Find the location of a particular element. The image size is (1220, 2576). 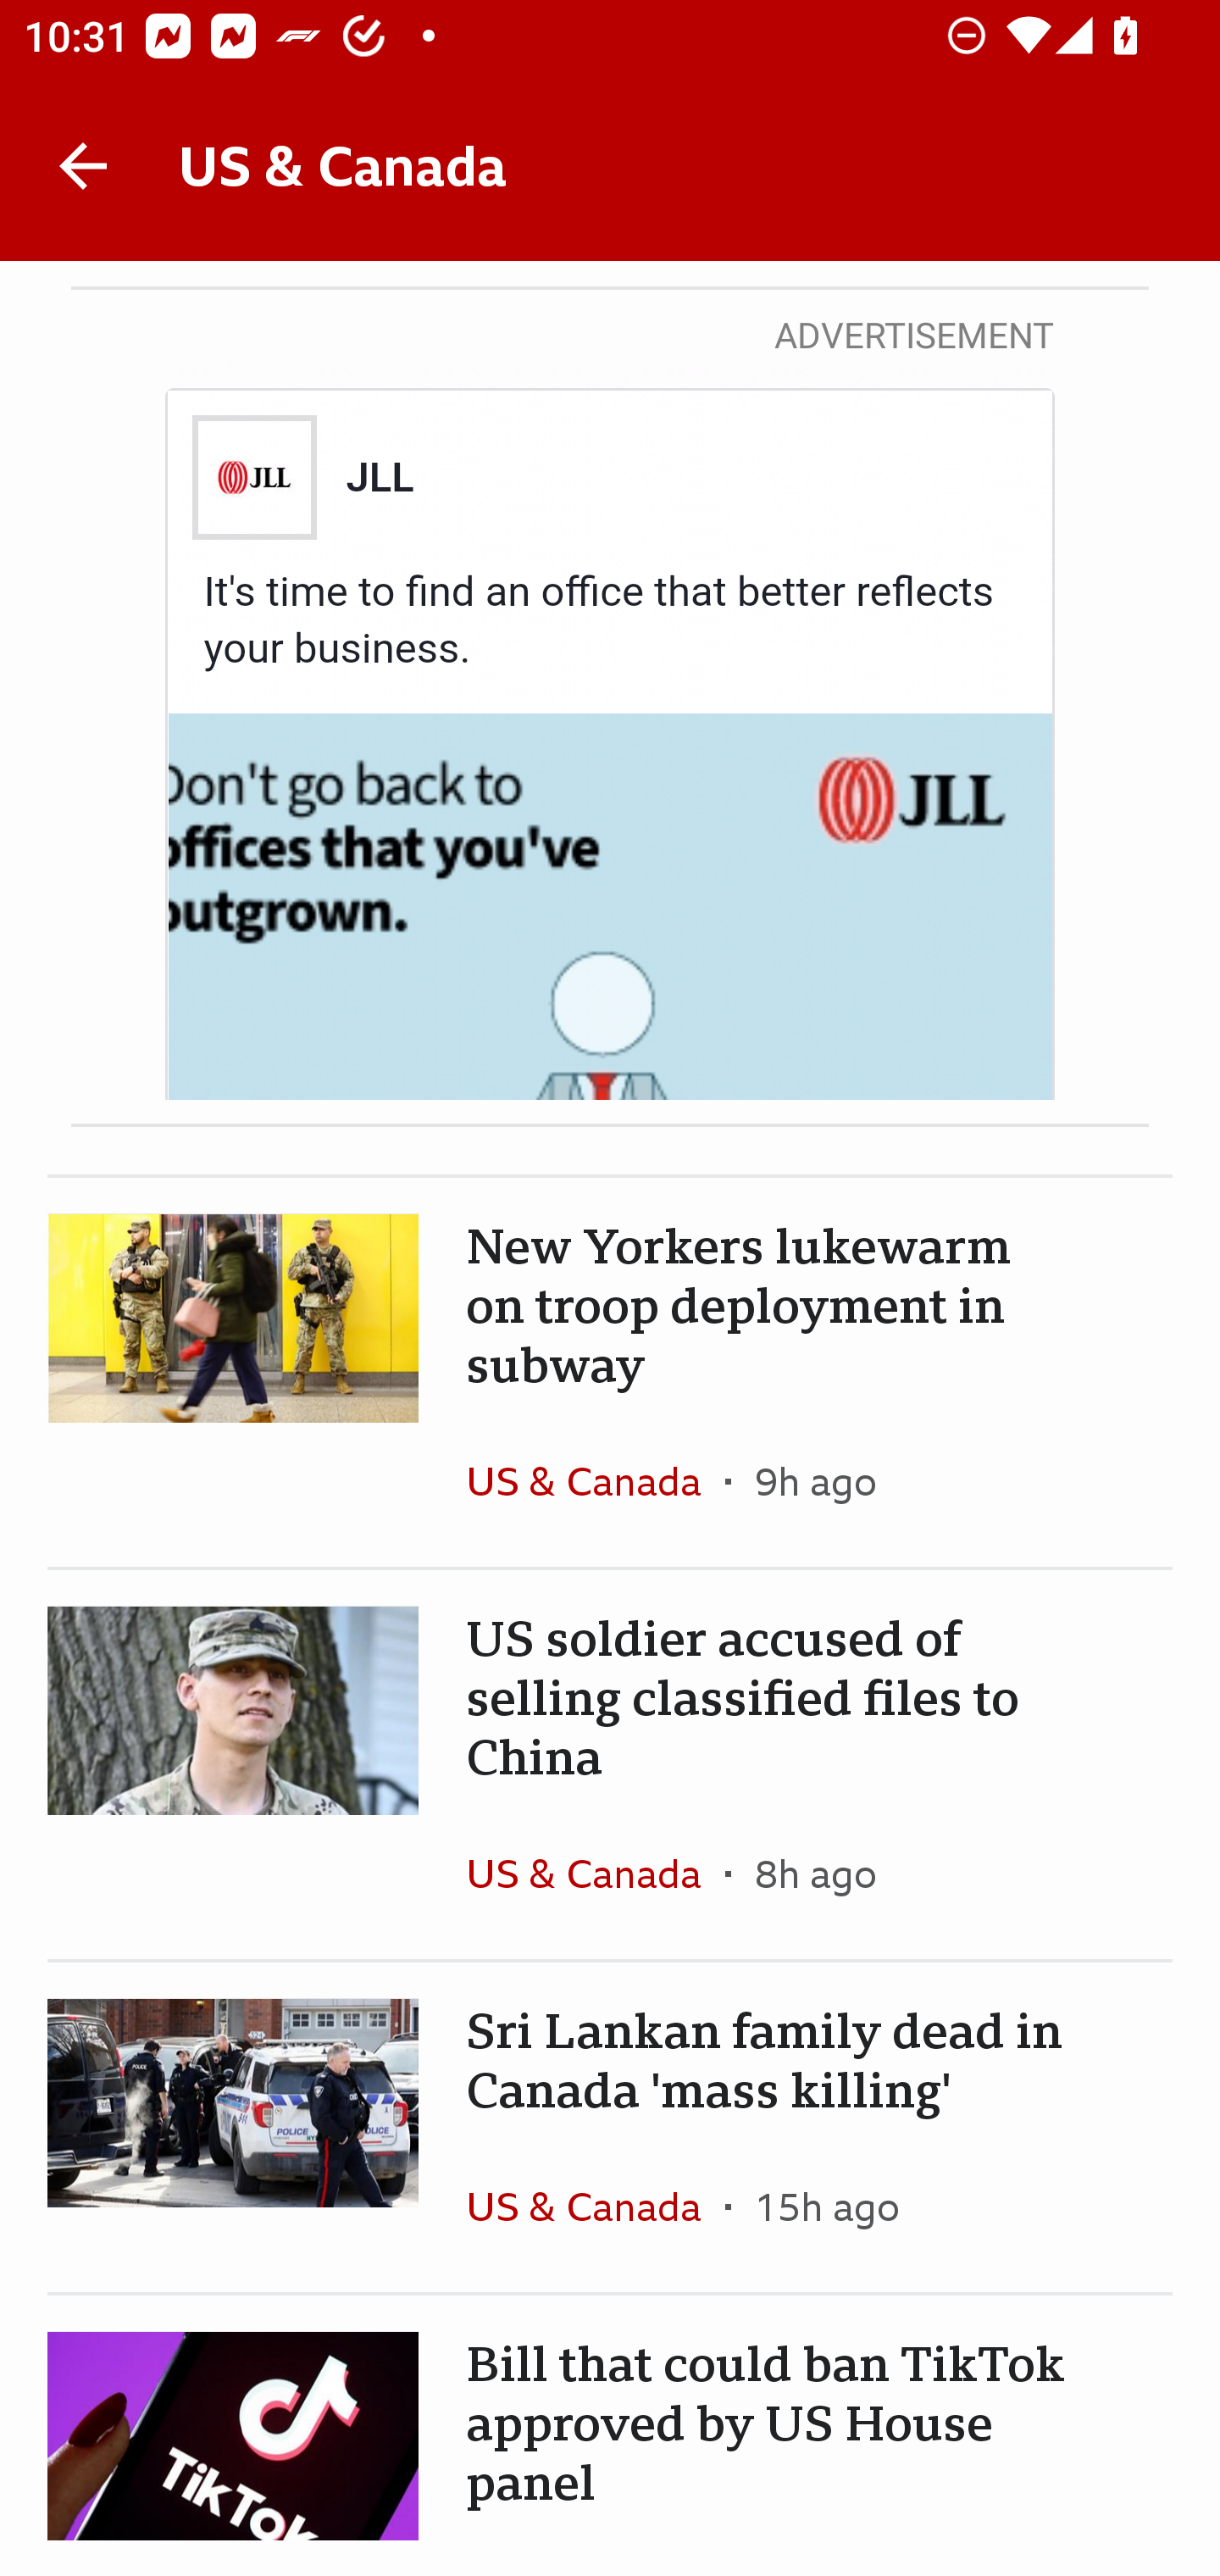

US & Canada In the section US & Canada is located at coordinates (595, 1874).